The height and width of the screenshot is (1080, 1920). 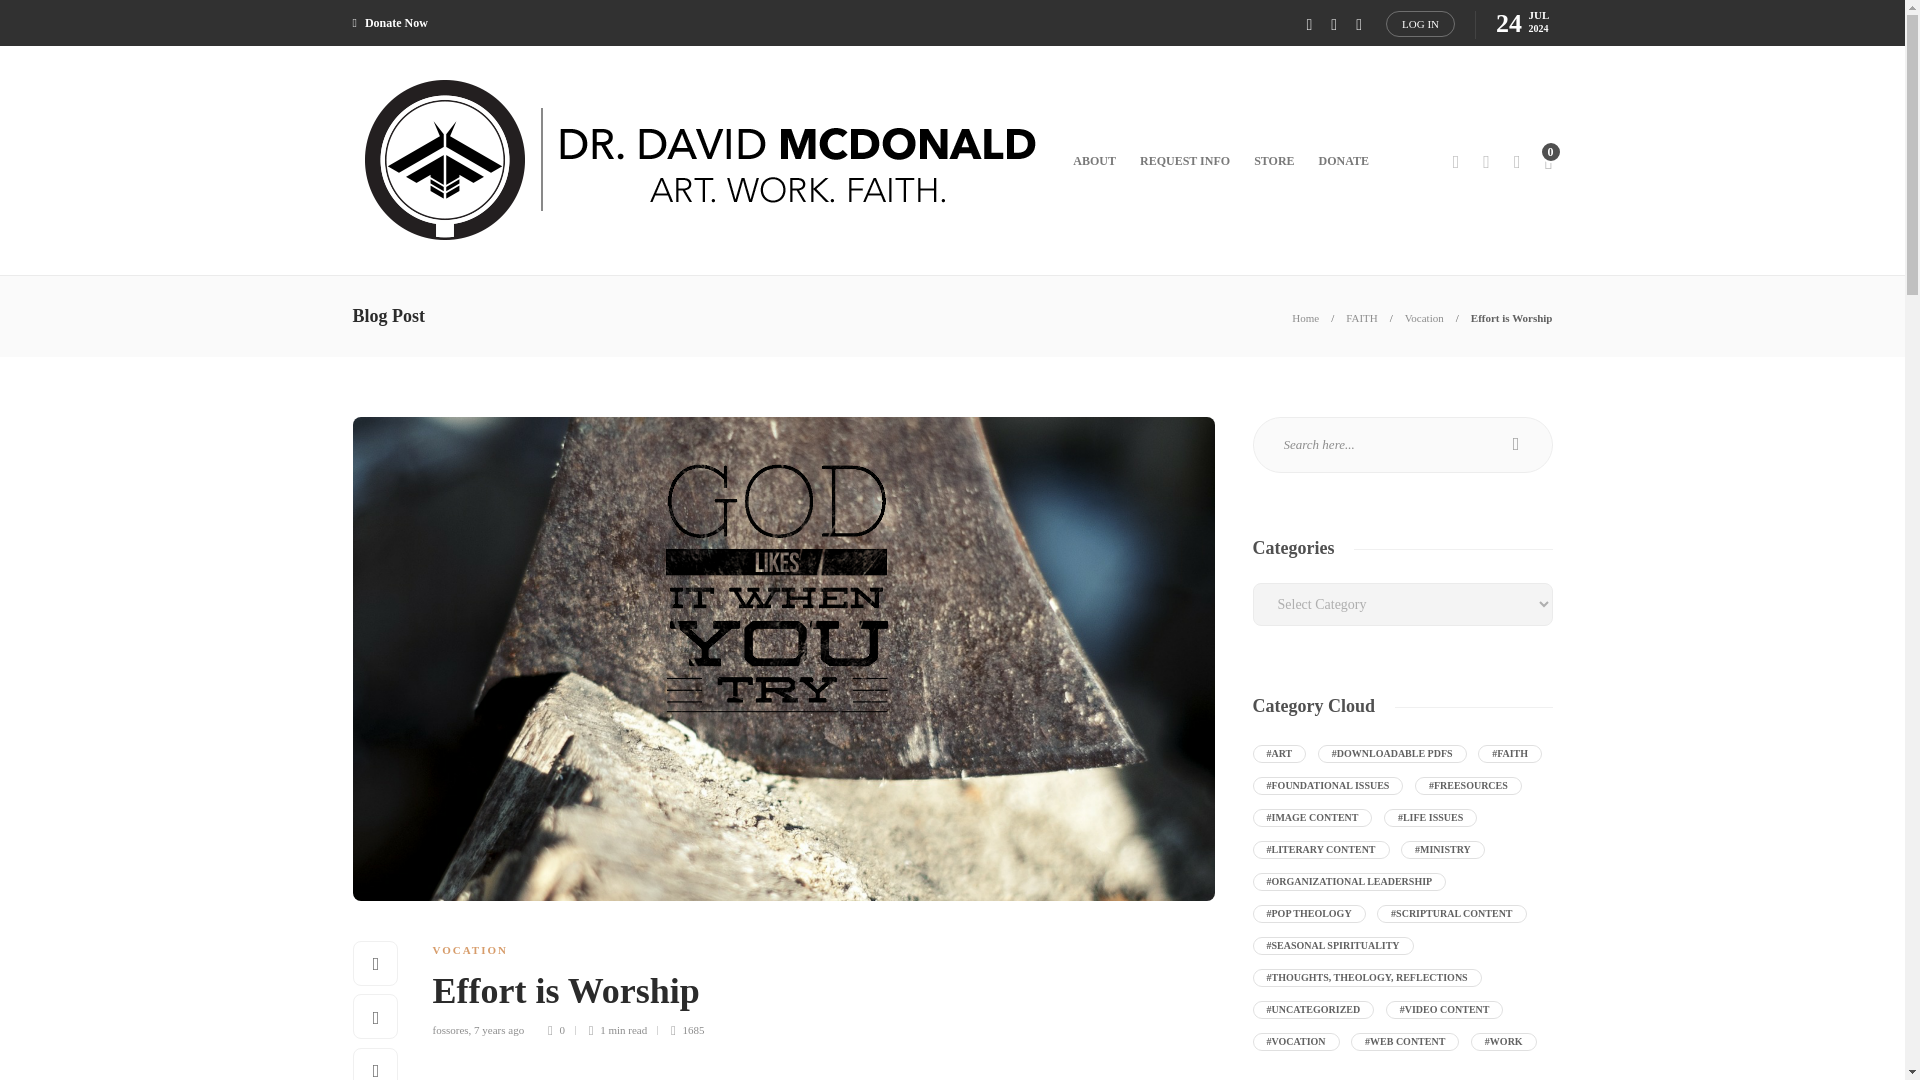 I want to click on REQUEST INFO, so click(x=1185, y=160).